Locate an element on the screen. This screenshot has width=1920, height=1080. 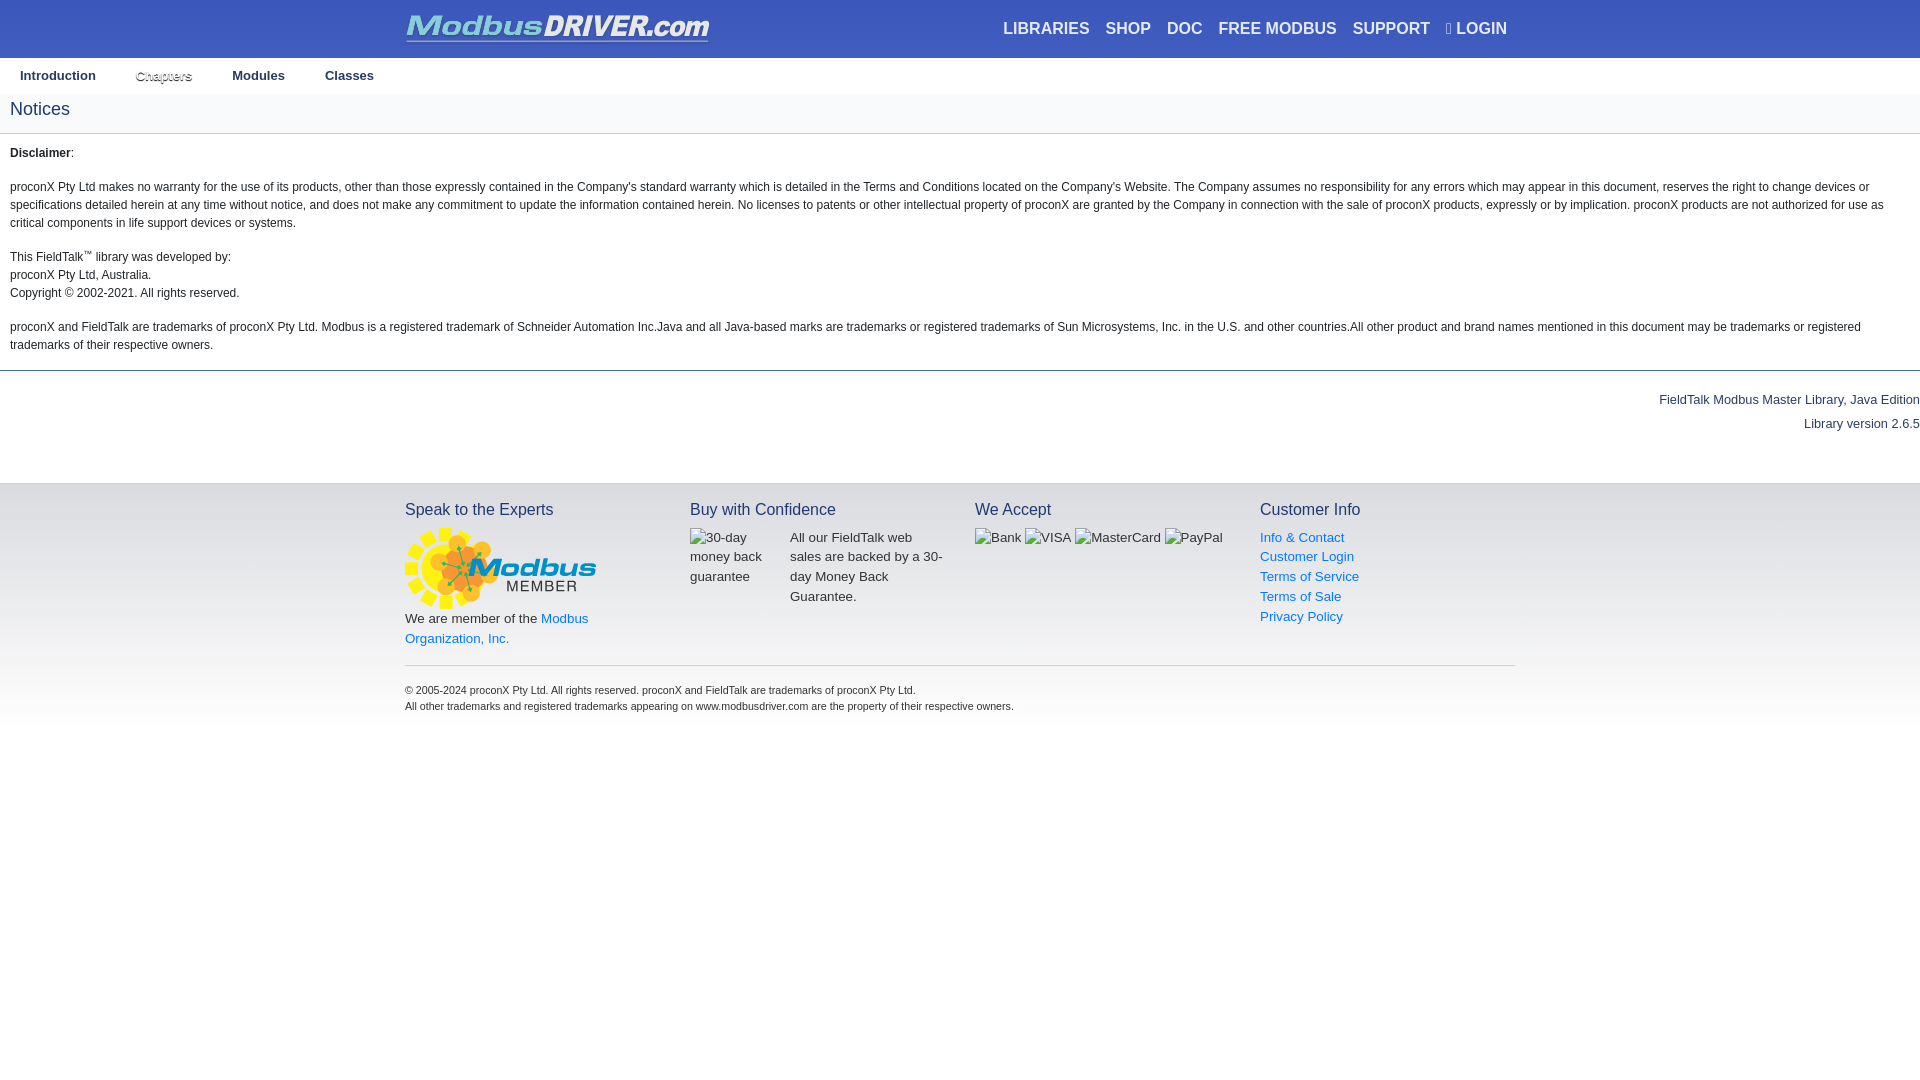
SHOP is located at coordinates (1128, 28).